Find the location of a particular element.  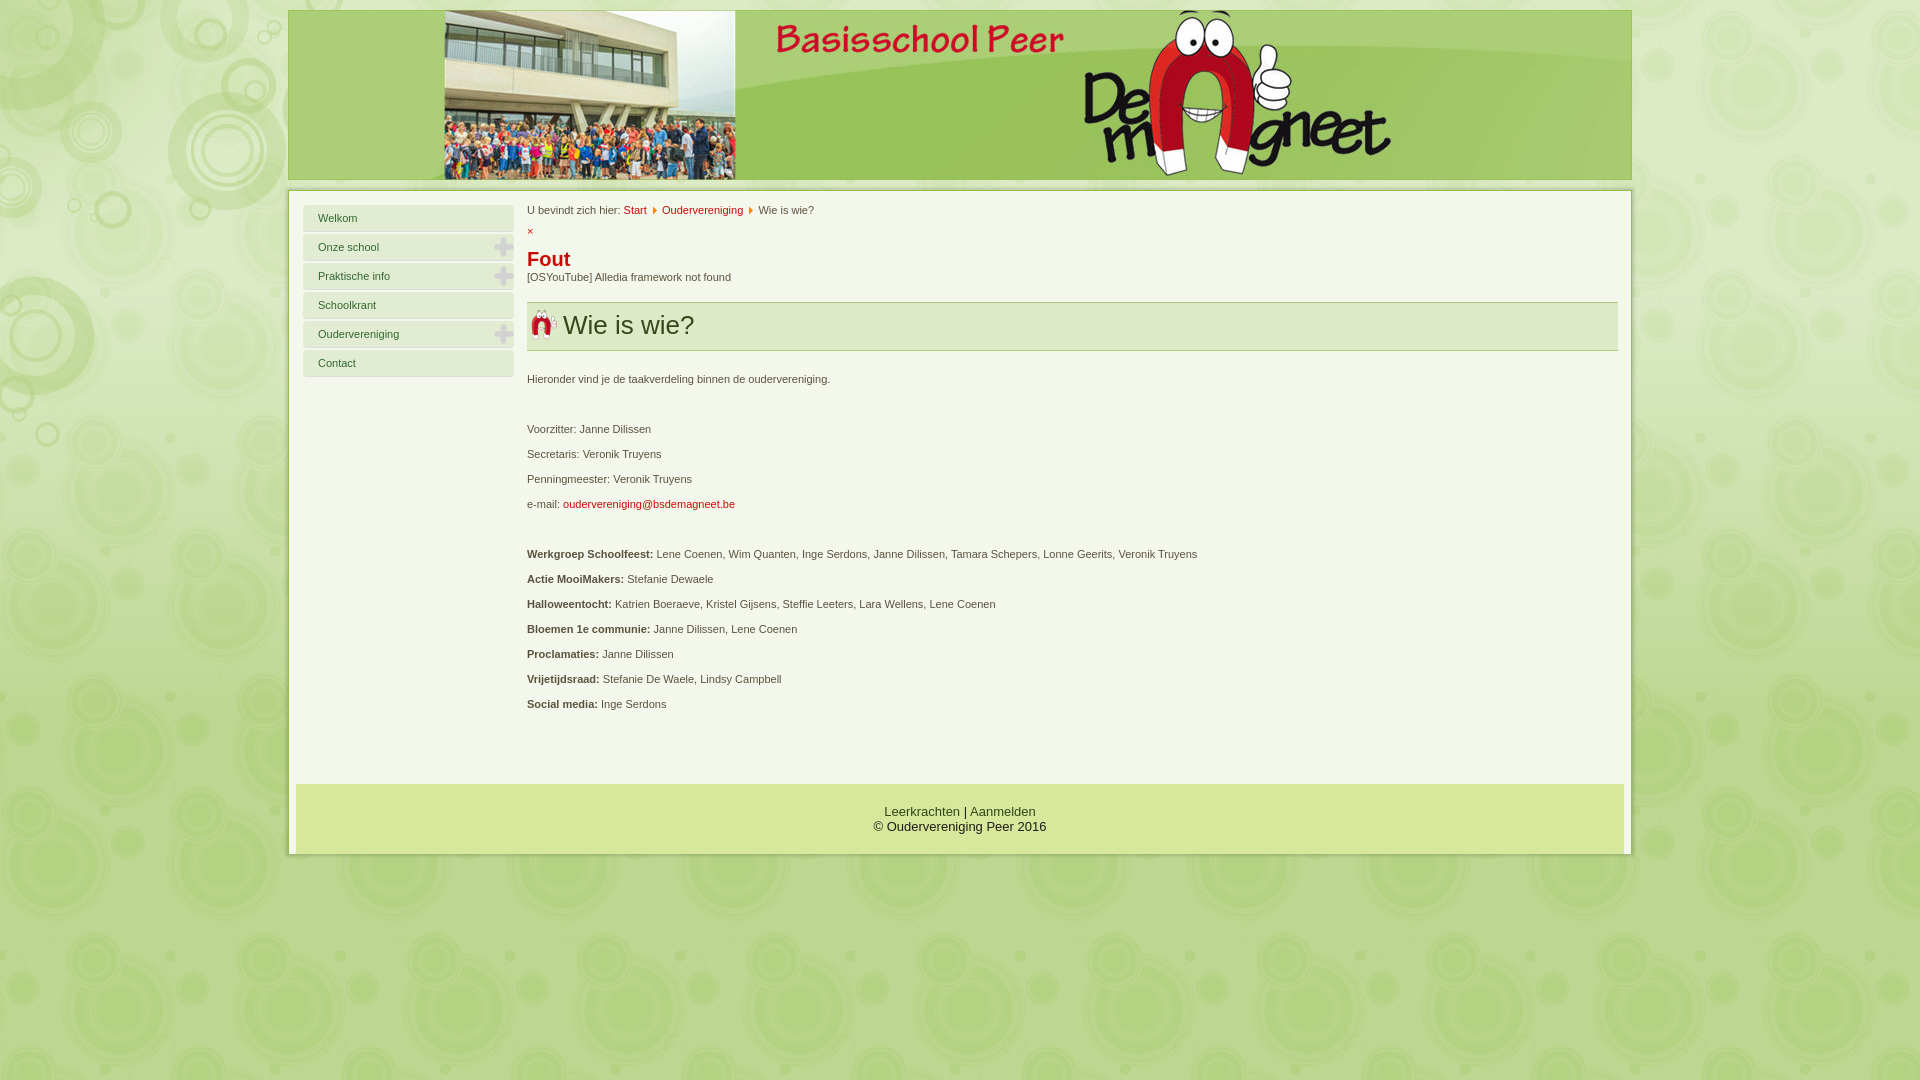

Aanmelden is located at coordinates (1003, 812).